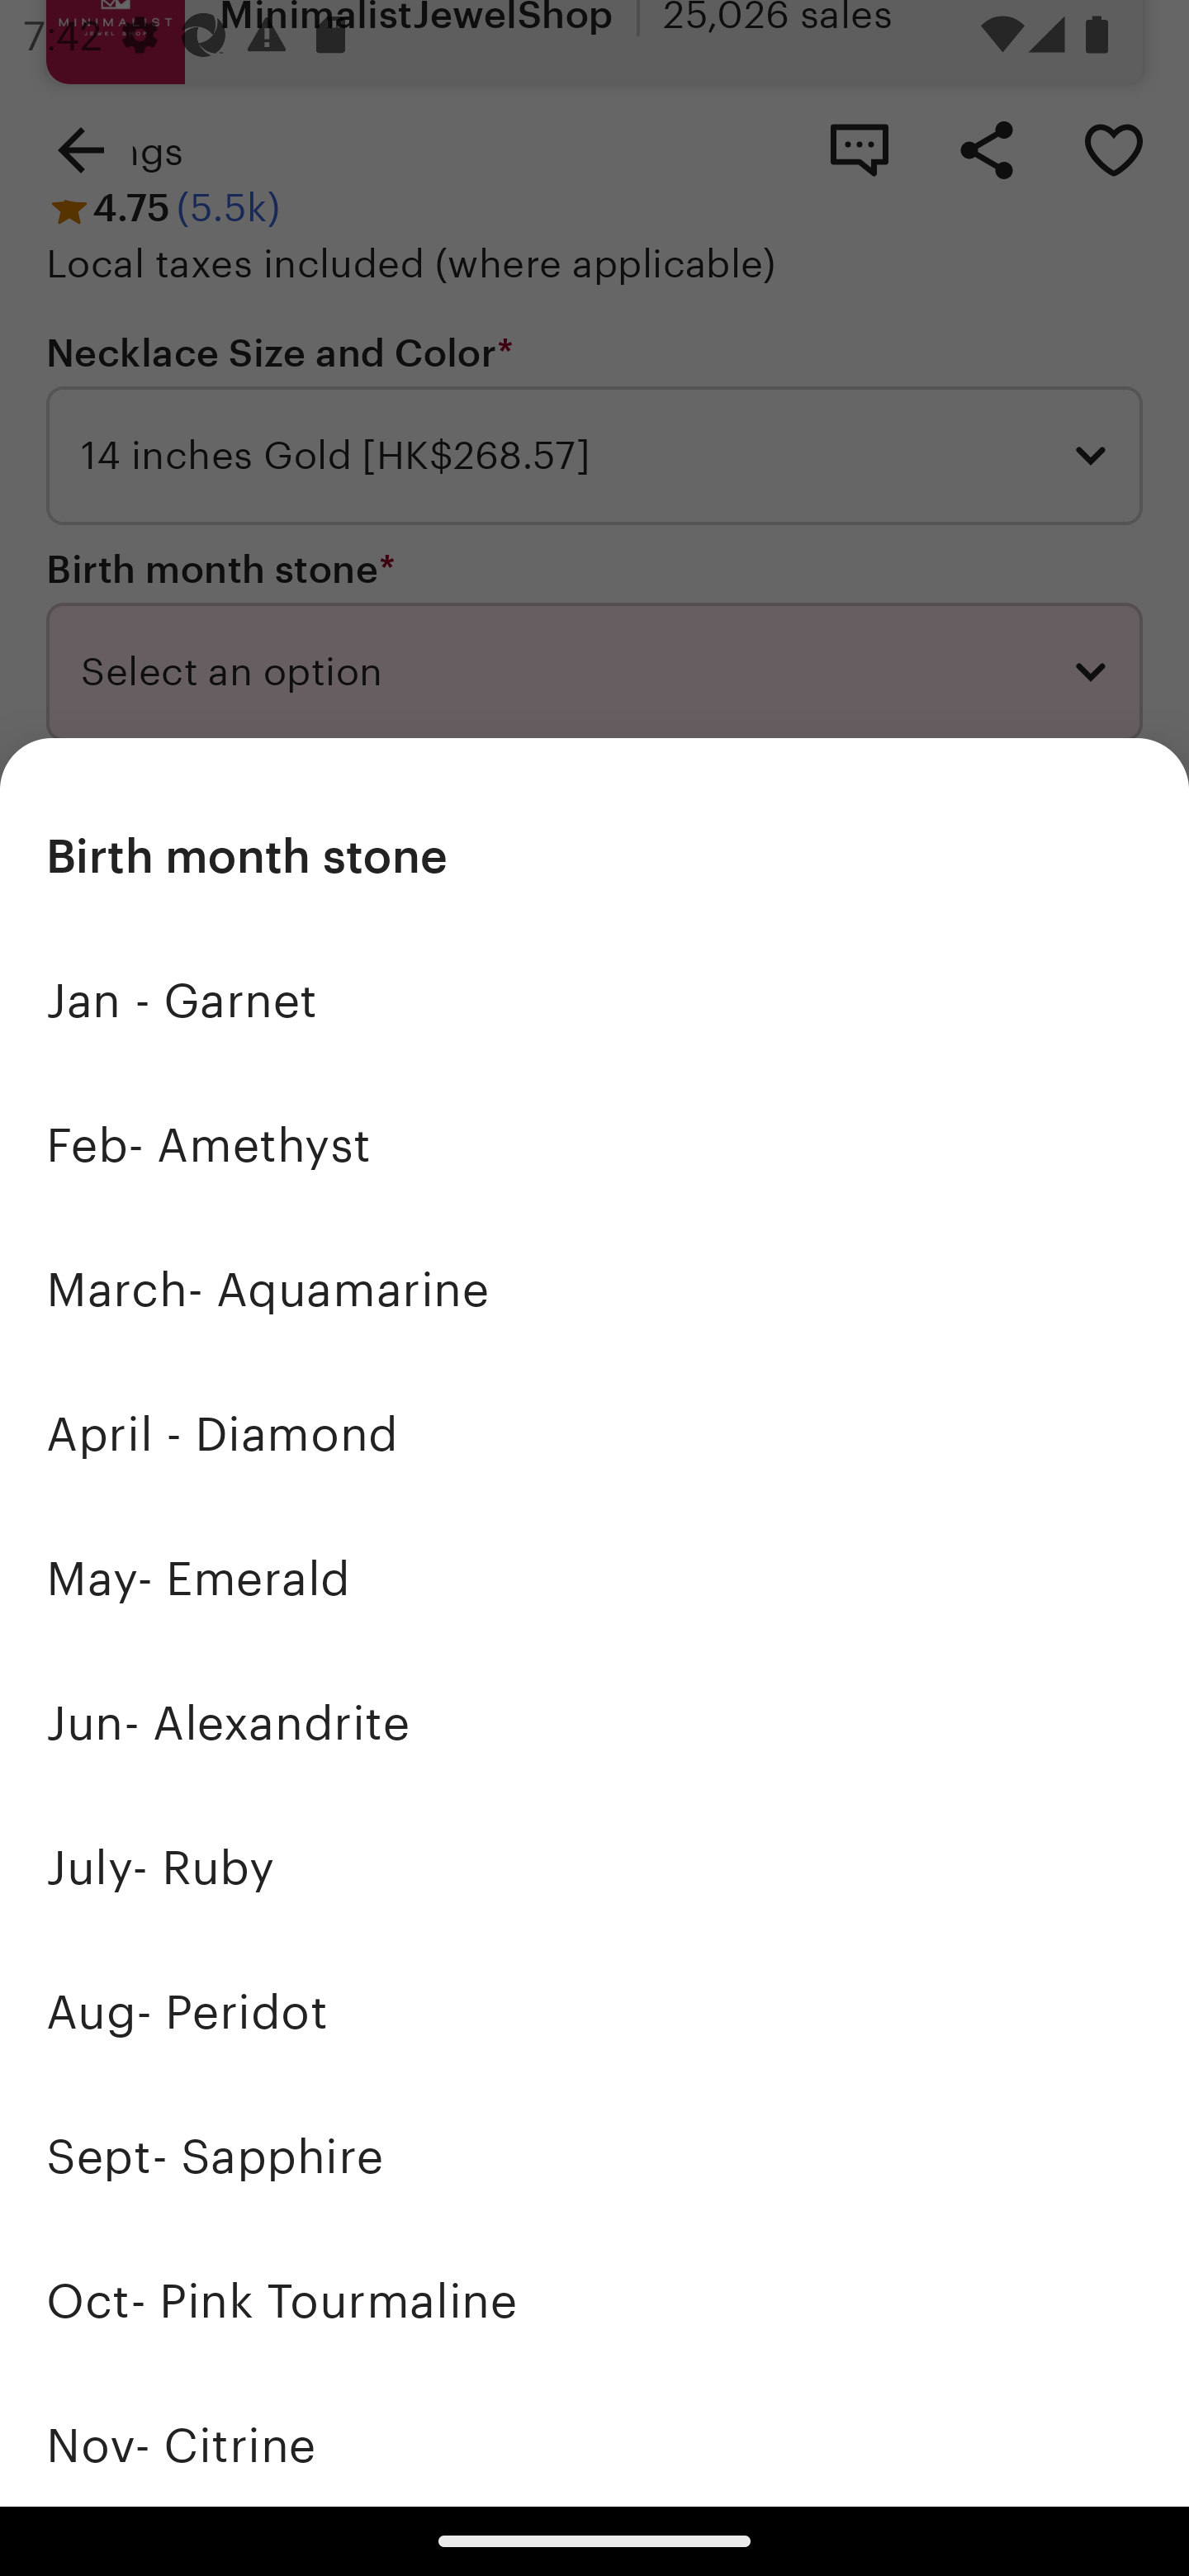 The height and width of the screenshot is (2576, 1189). Describe the element at coordinates (594, 1722) in the screenshot. I see `Jun- Alexandrite` at that location.